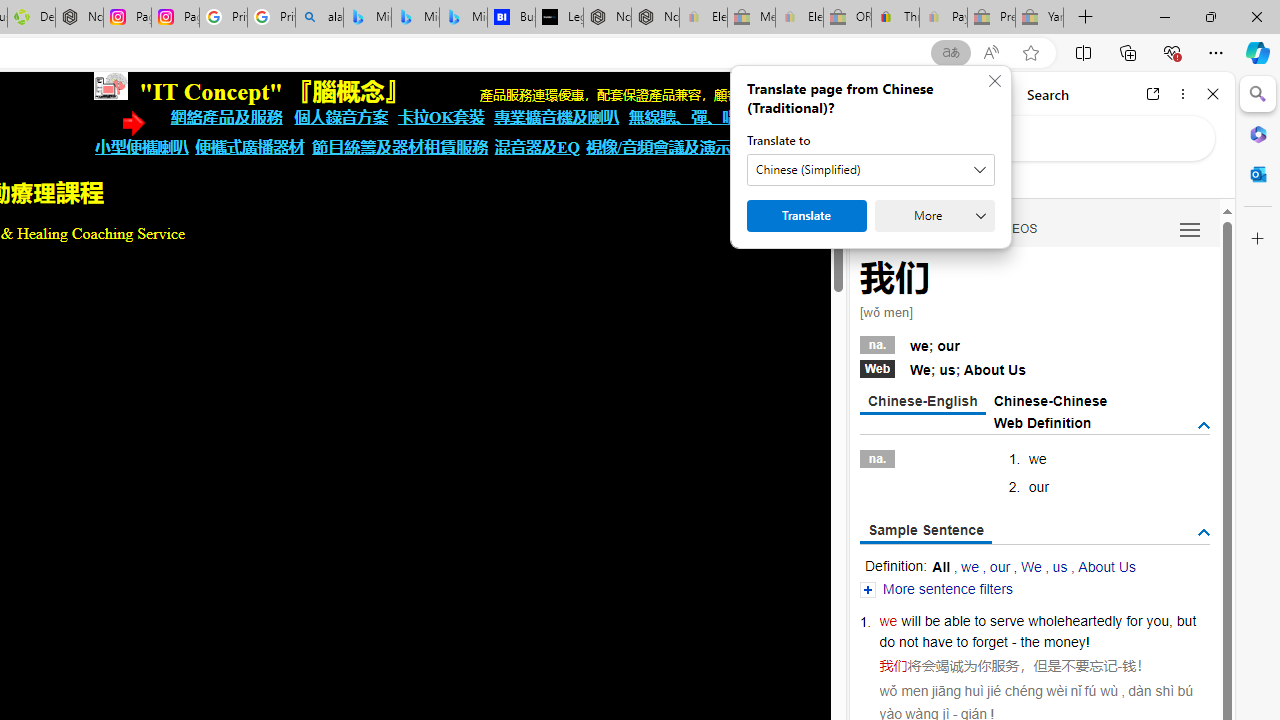 The image size is (1280, 720). What do you see at coordinates (906, 94) in the screenshot?
I see `Forward` at bounding box center [906, 94].